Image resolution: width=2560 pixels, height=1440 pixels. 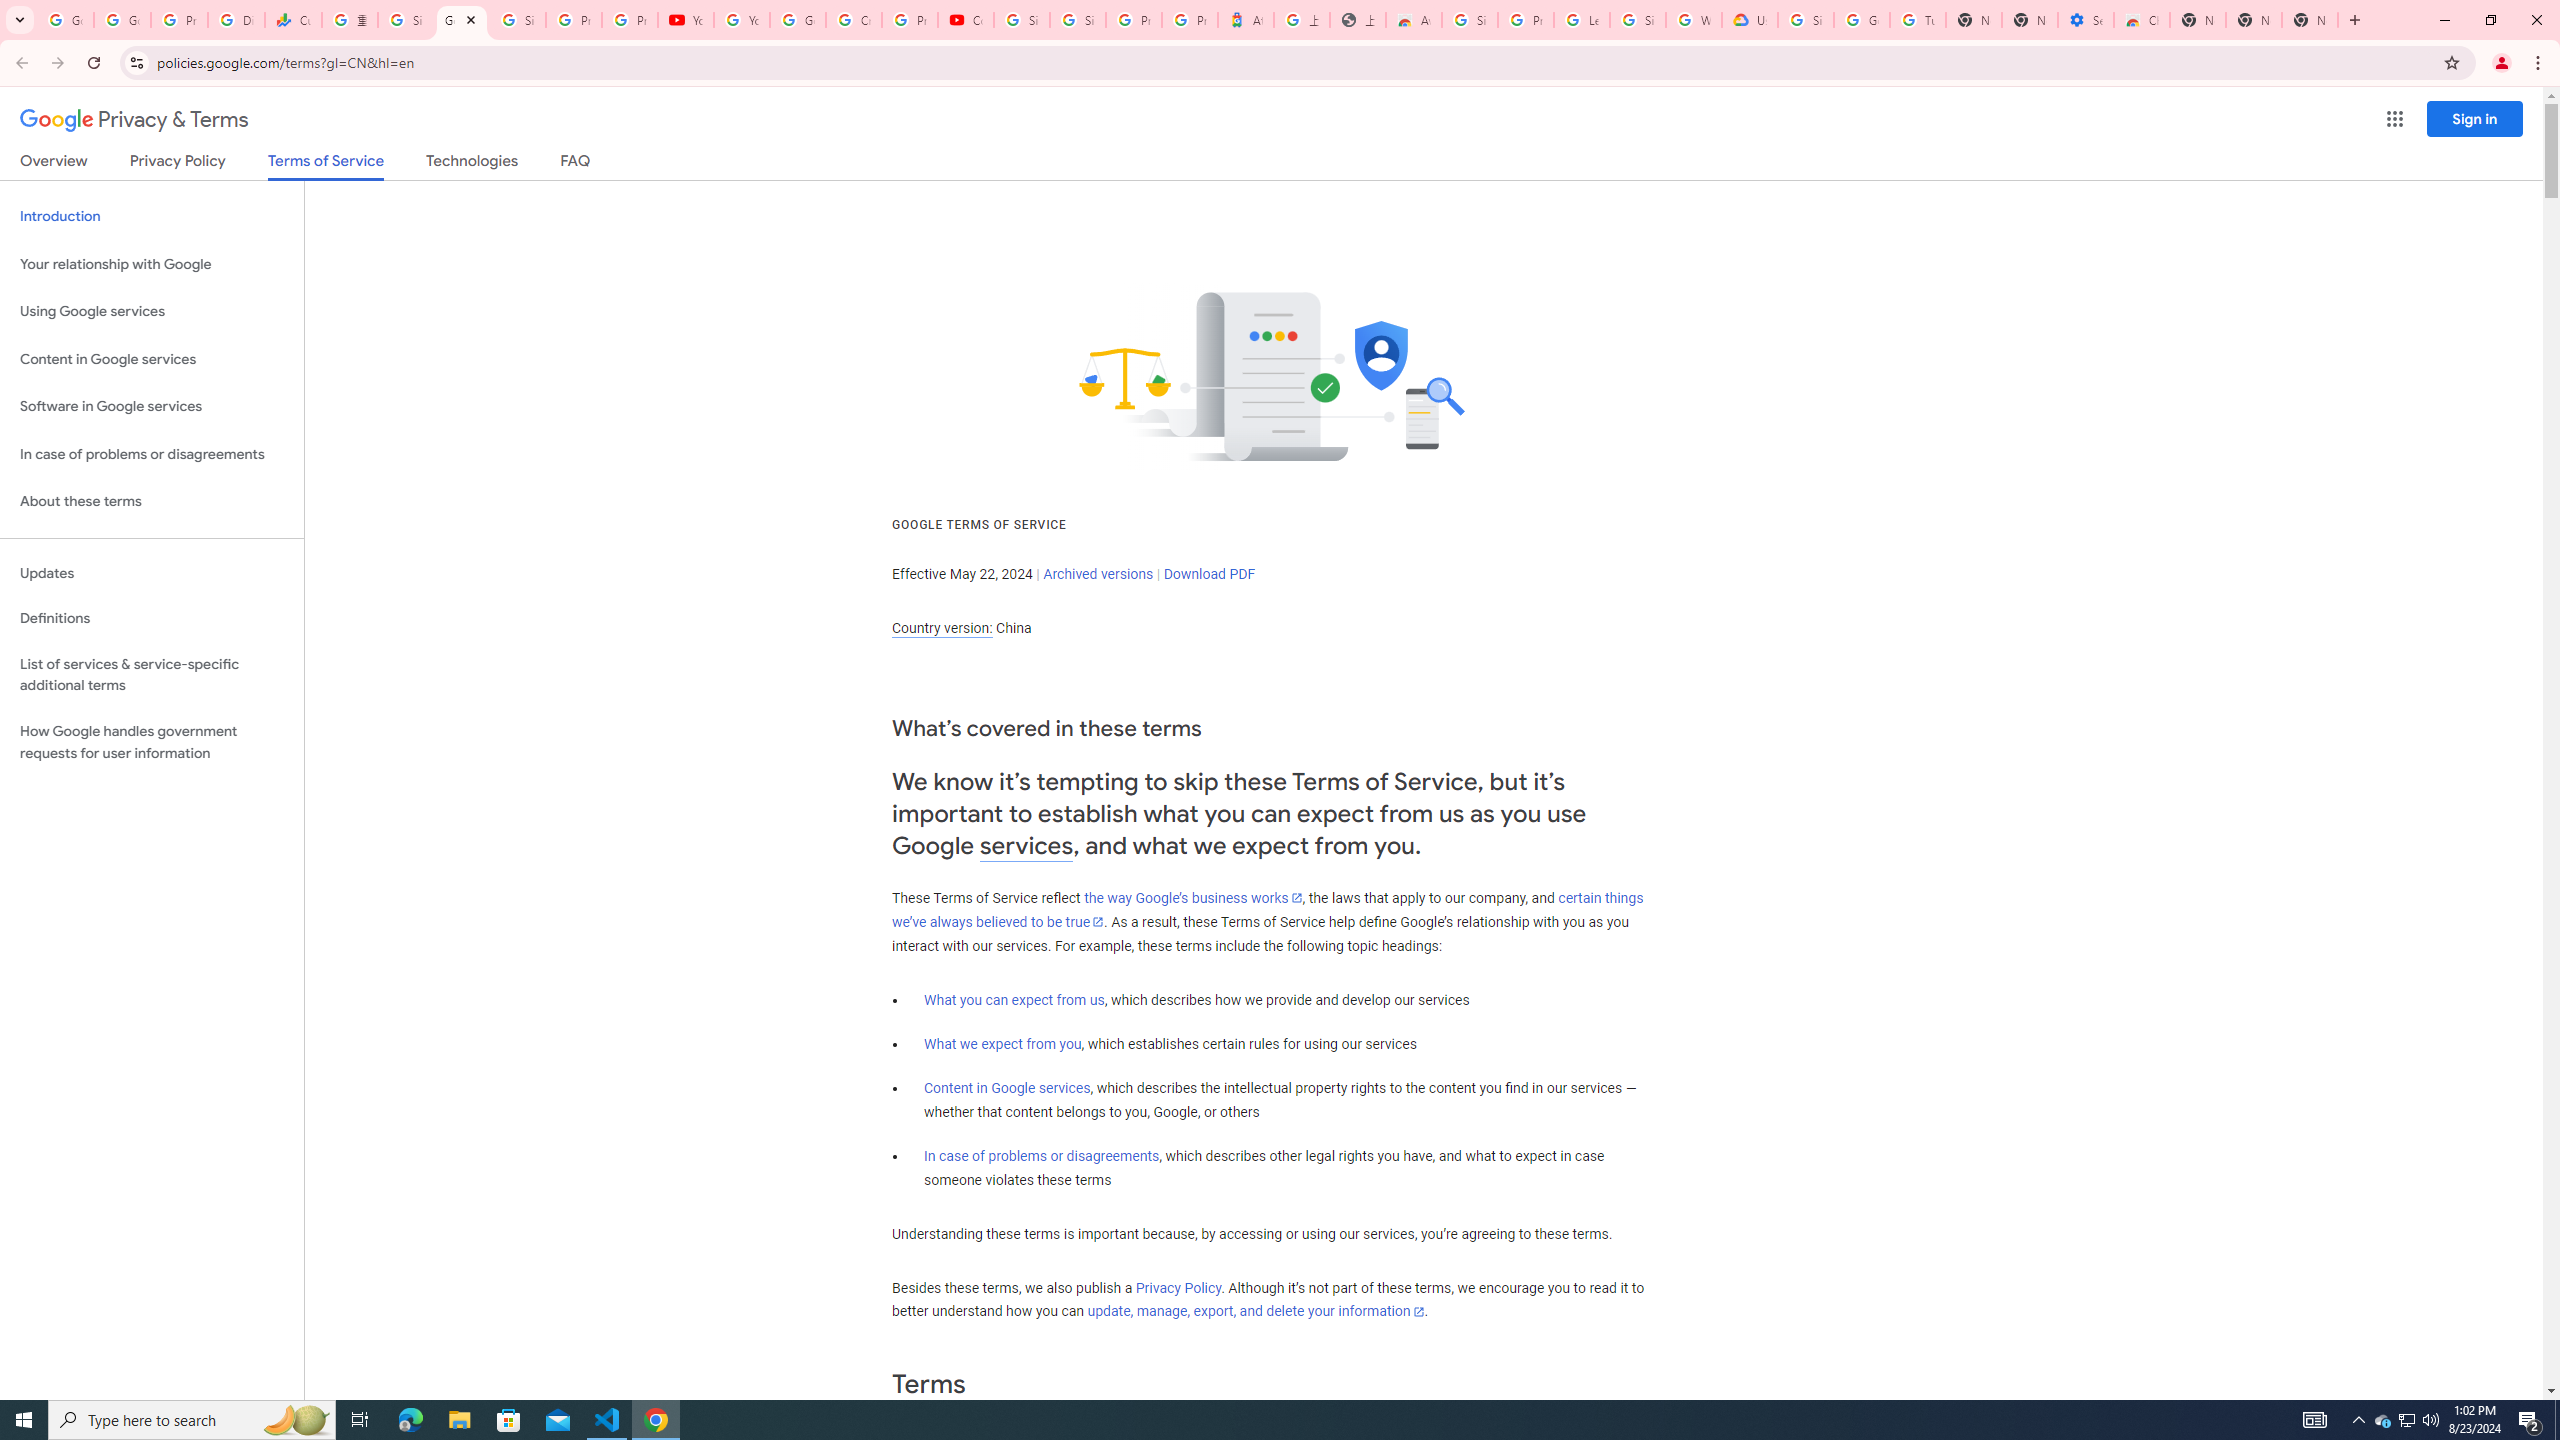 I want to click on Introduction, so click(x=152, y=216).